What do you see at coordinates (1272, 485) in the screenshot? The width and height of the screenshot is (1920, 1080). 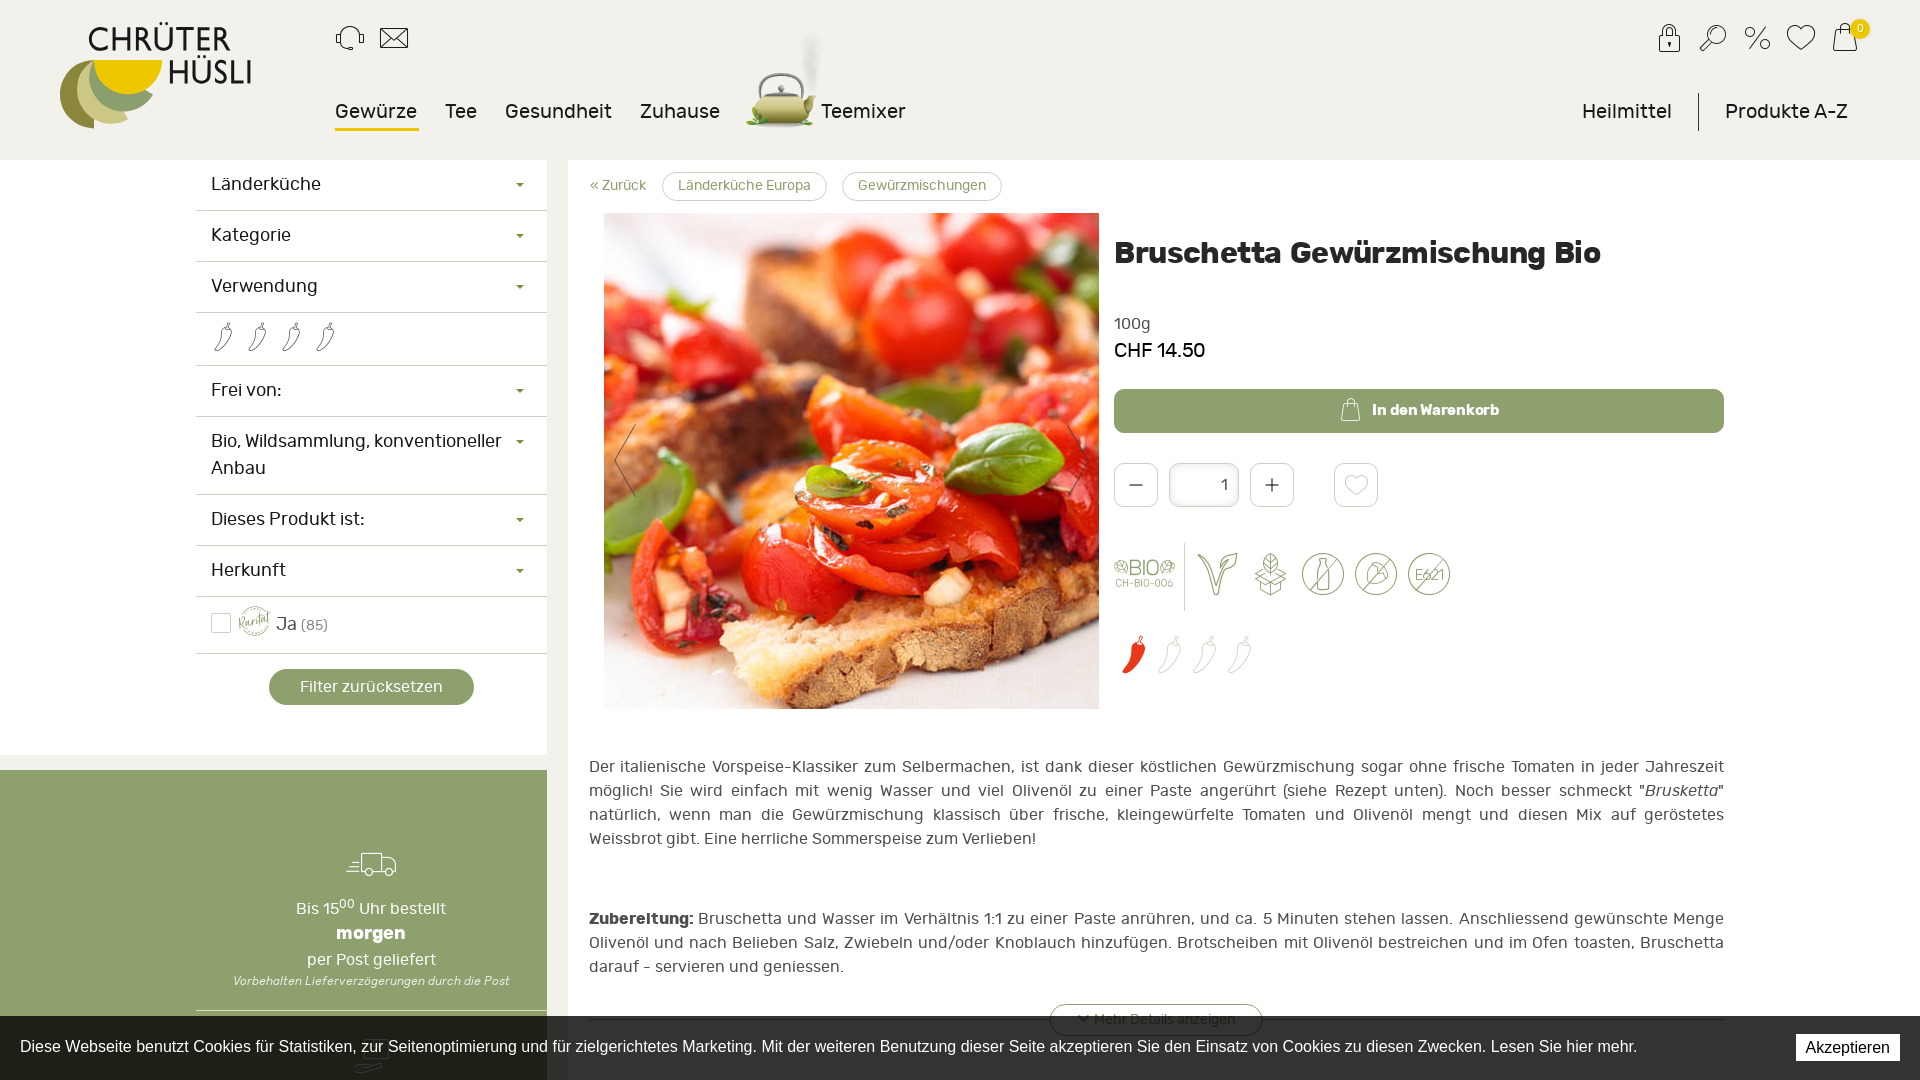 I see `+` at bounding box center [1272, 485].